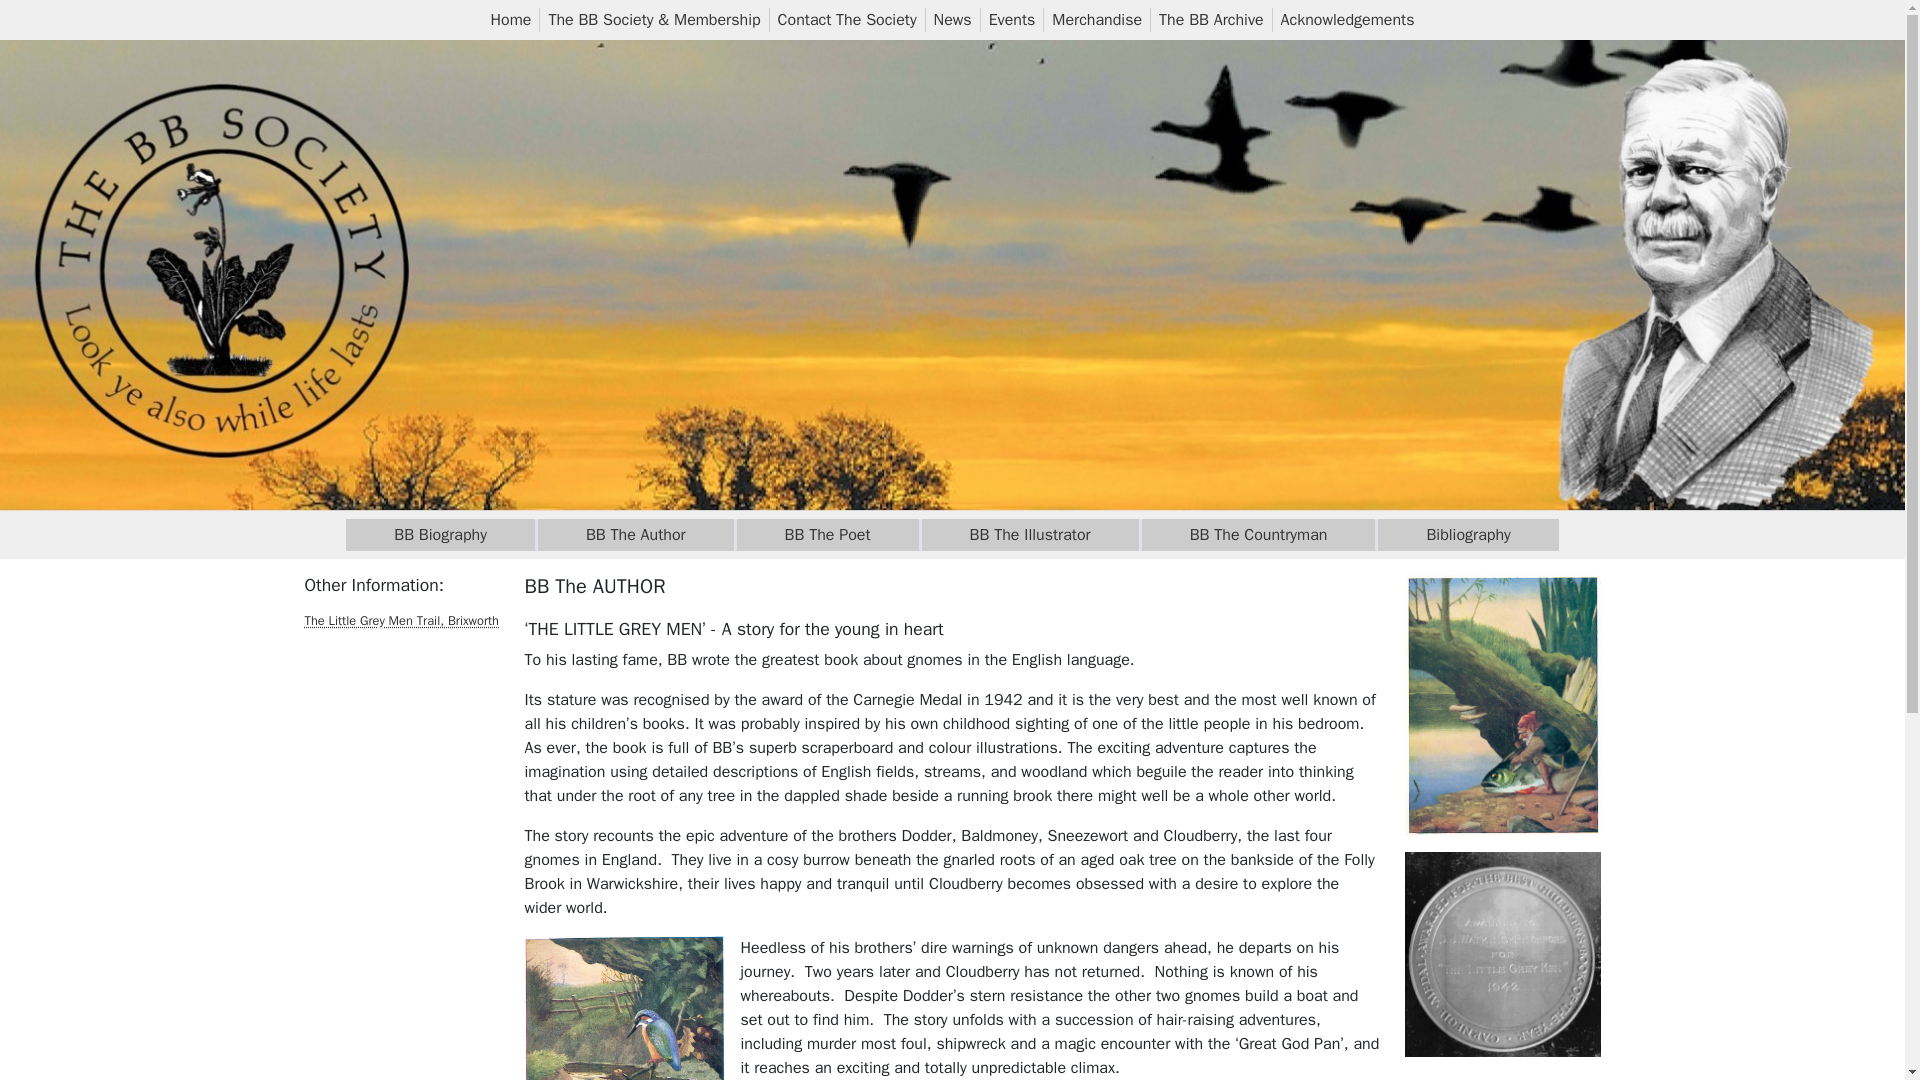 The image size is (1920, 1080). Describe the element at coordinates (1030, 534) in the screenshot. I see `BB The Illustrator` at that location.